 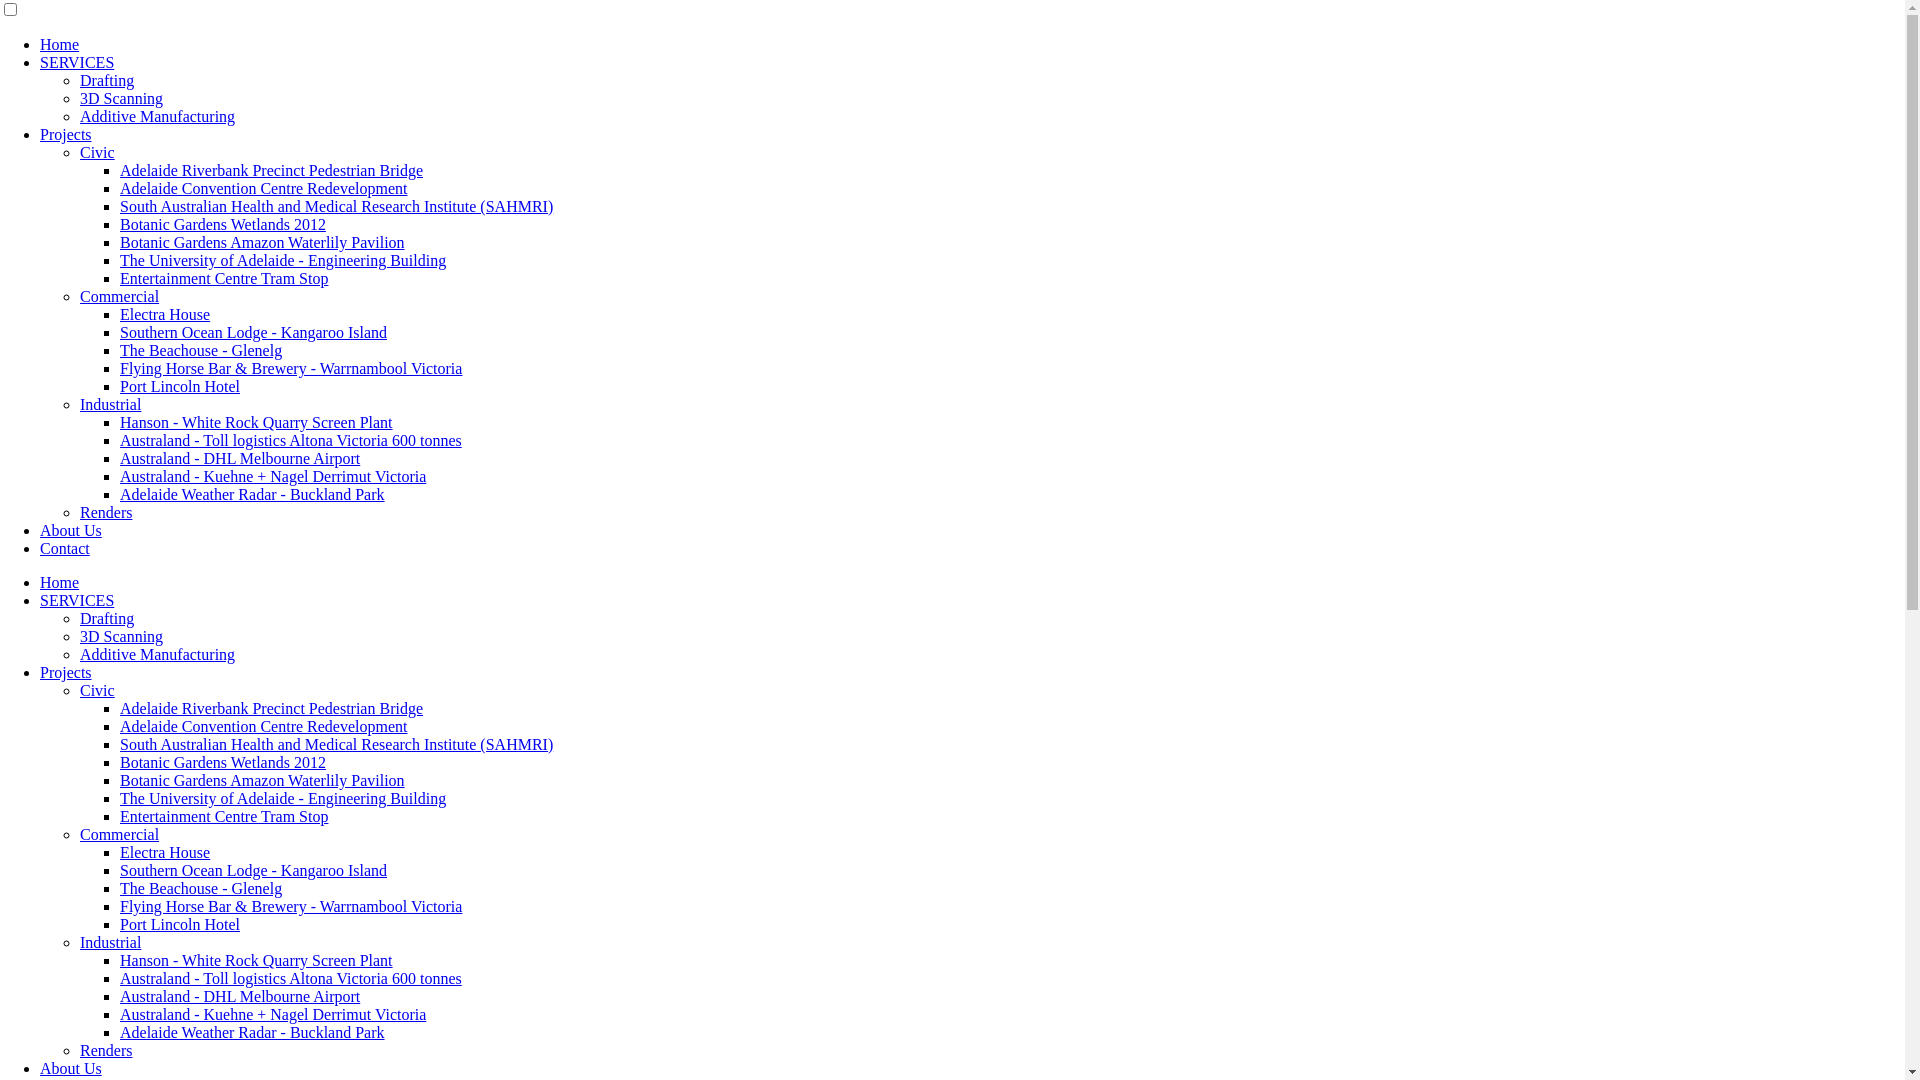 What do you see at coordinates (65, 548) in the screenshot?
I see `Contact` at bounding box center [65, 548].